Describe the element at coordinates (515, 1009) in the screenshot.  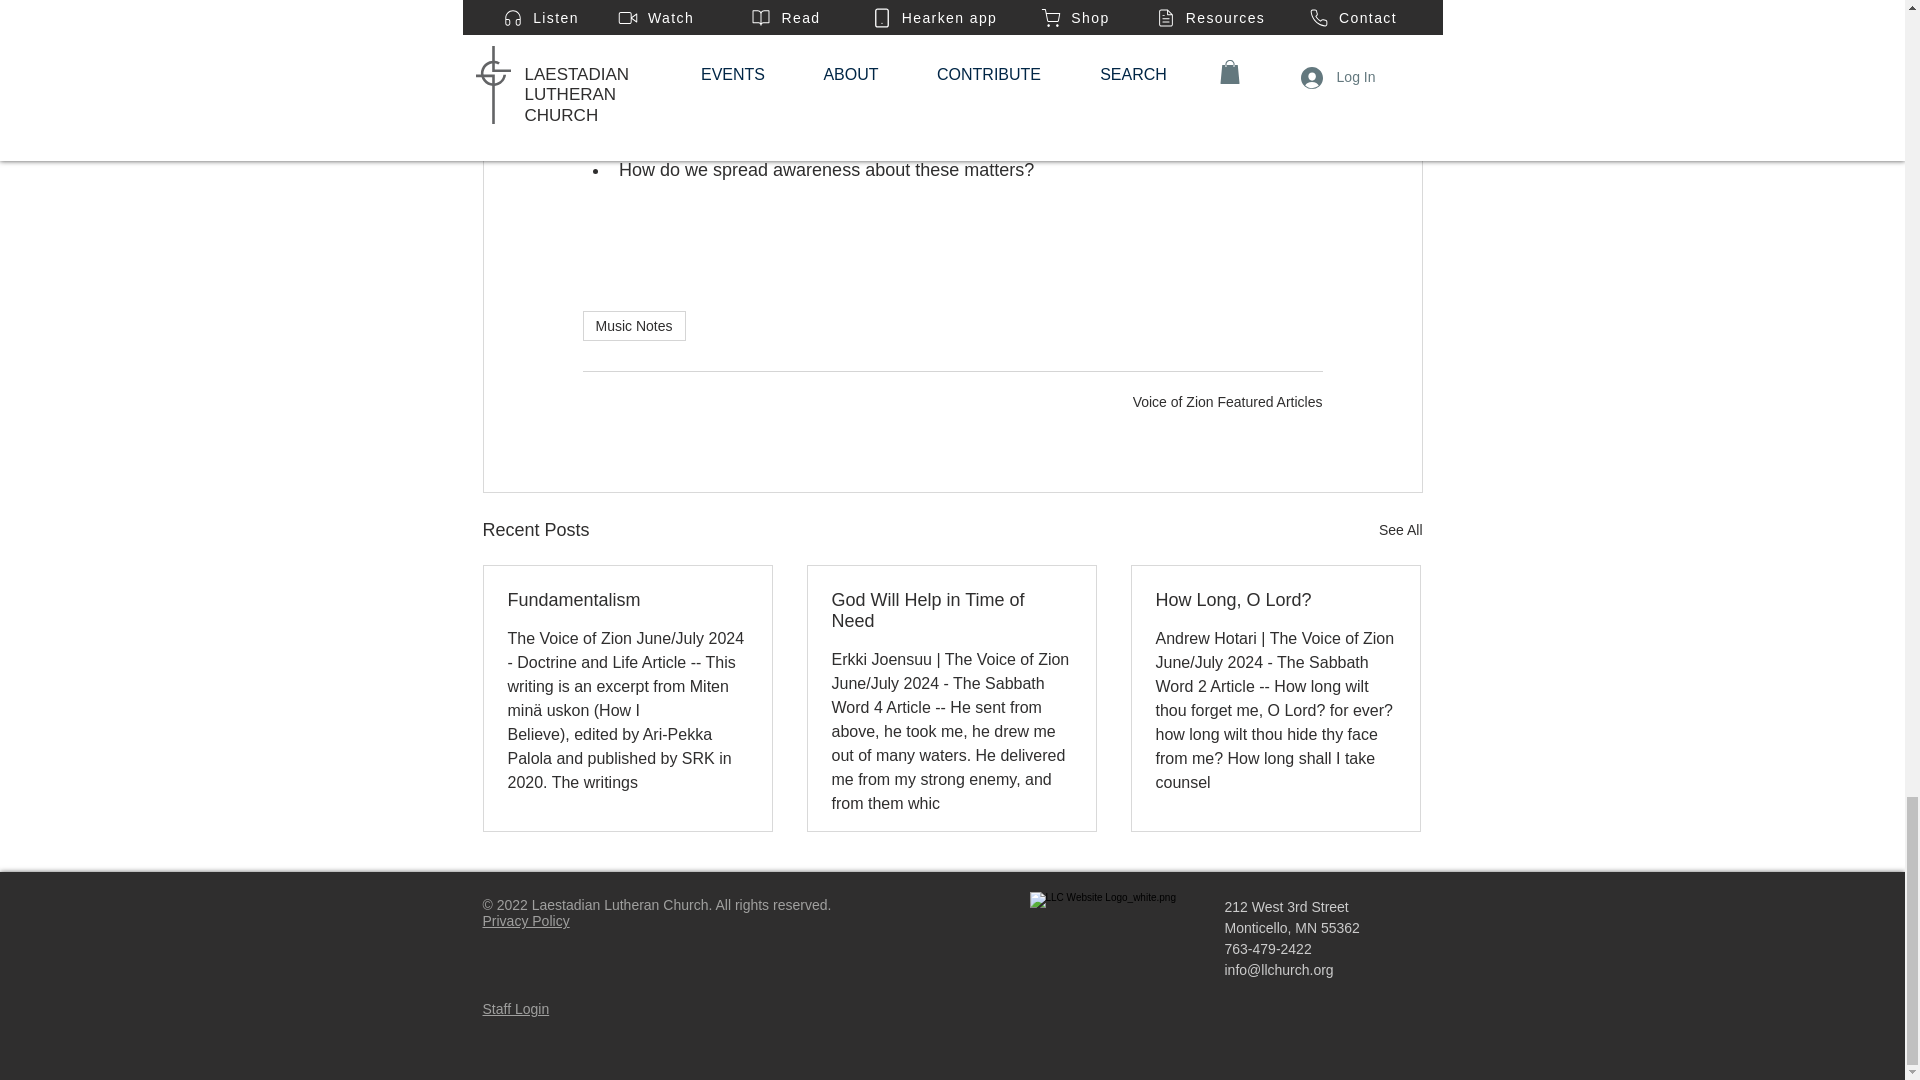
I see `Staff Login` at that location.